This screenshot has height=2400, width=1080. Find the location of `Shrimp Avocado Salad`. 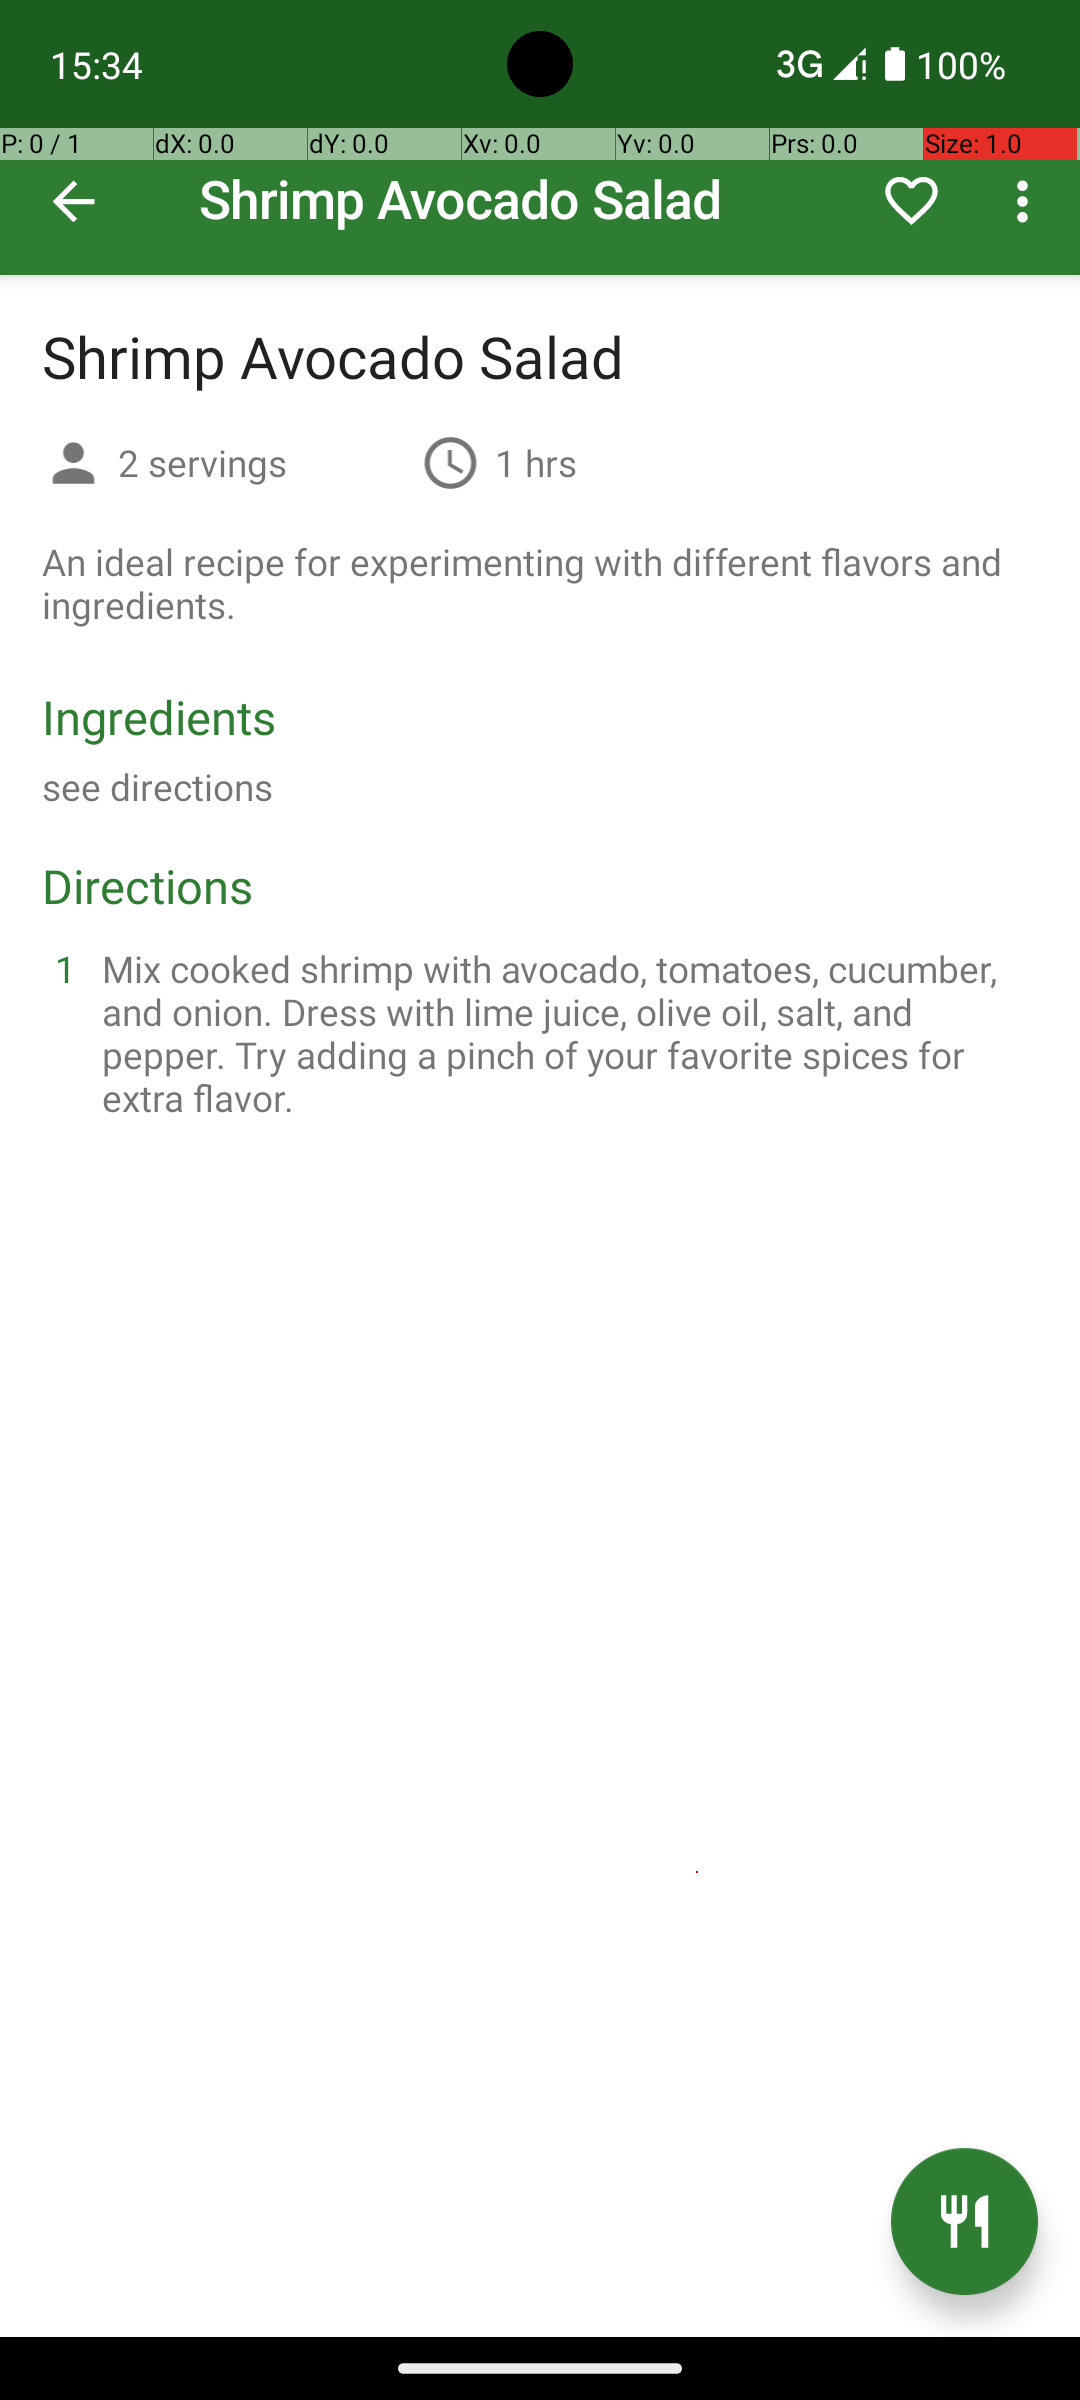

Shrimp Avocado Salad is located at coordinates (540, 138).